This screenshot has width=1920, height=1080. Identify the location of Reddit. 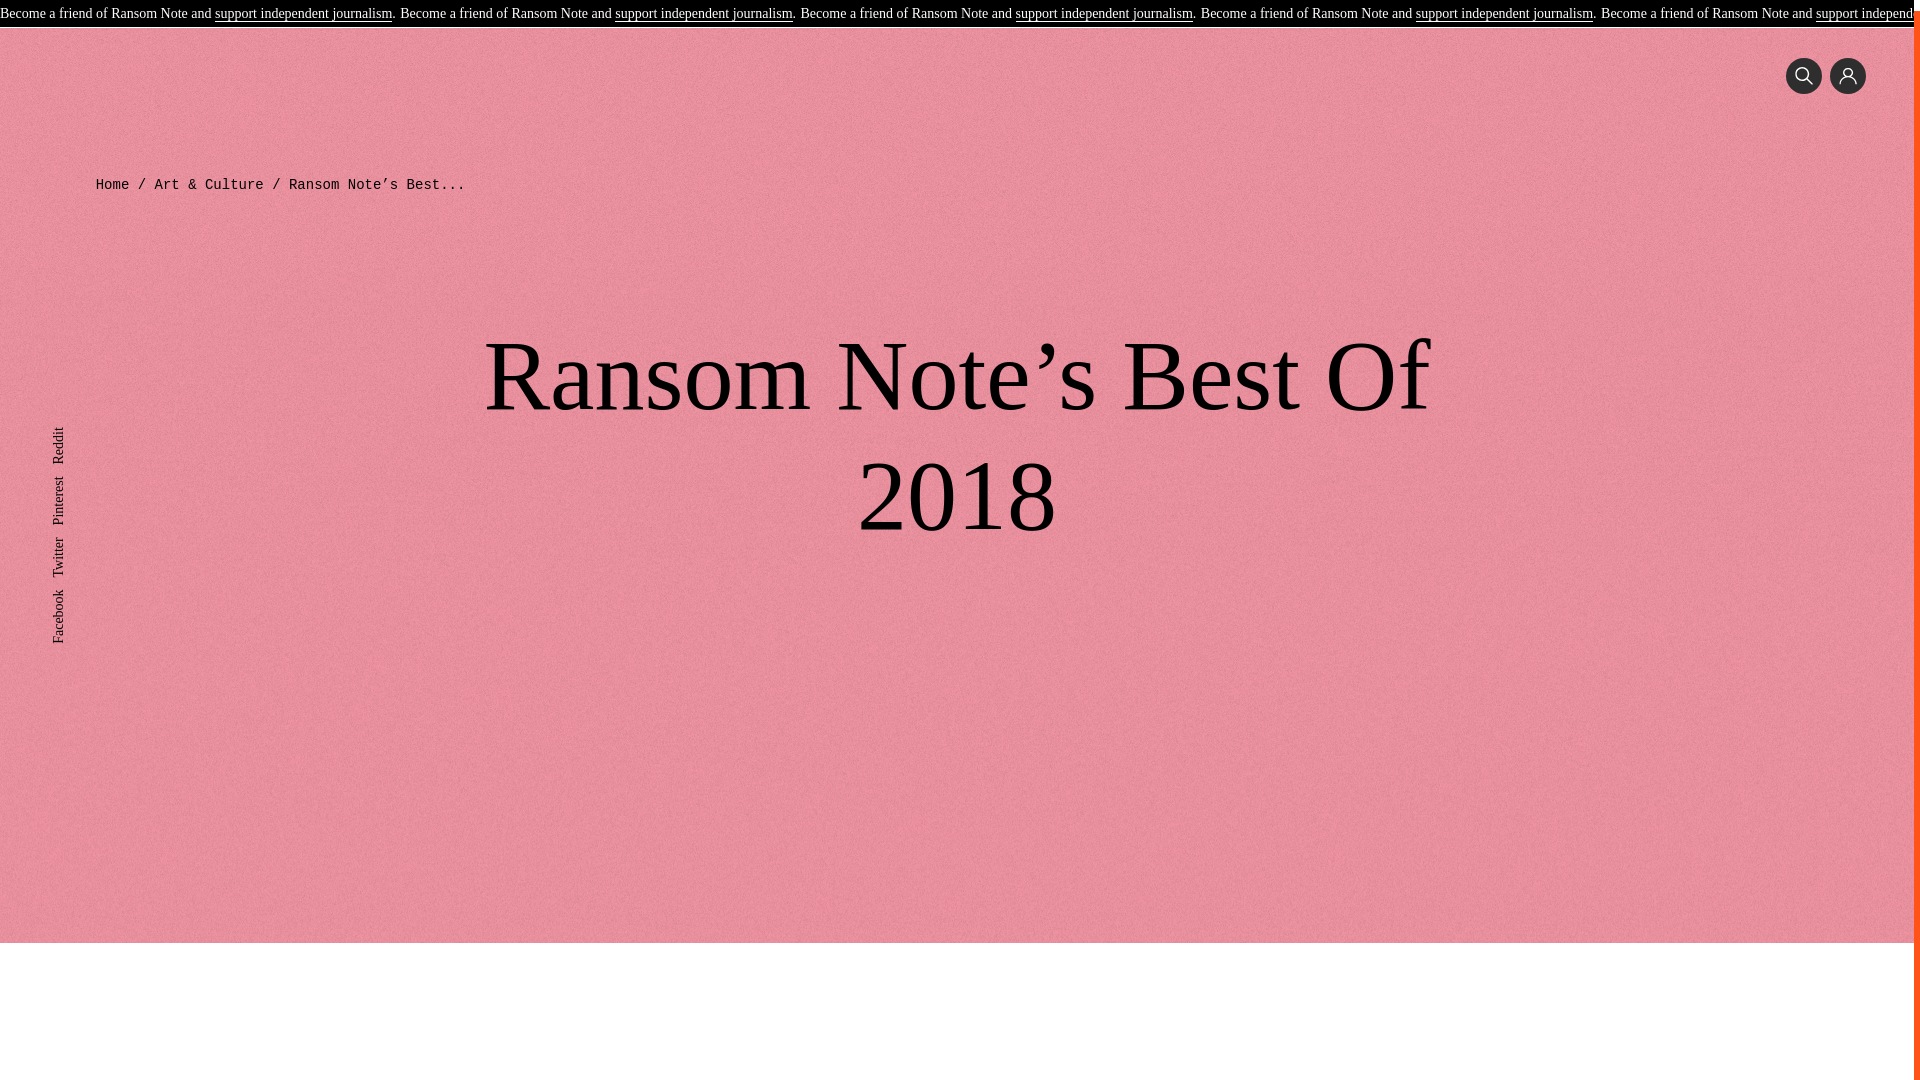
(70, 424).